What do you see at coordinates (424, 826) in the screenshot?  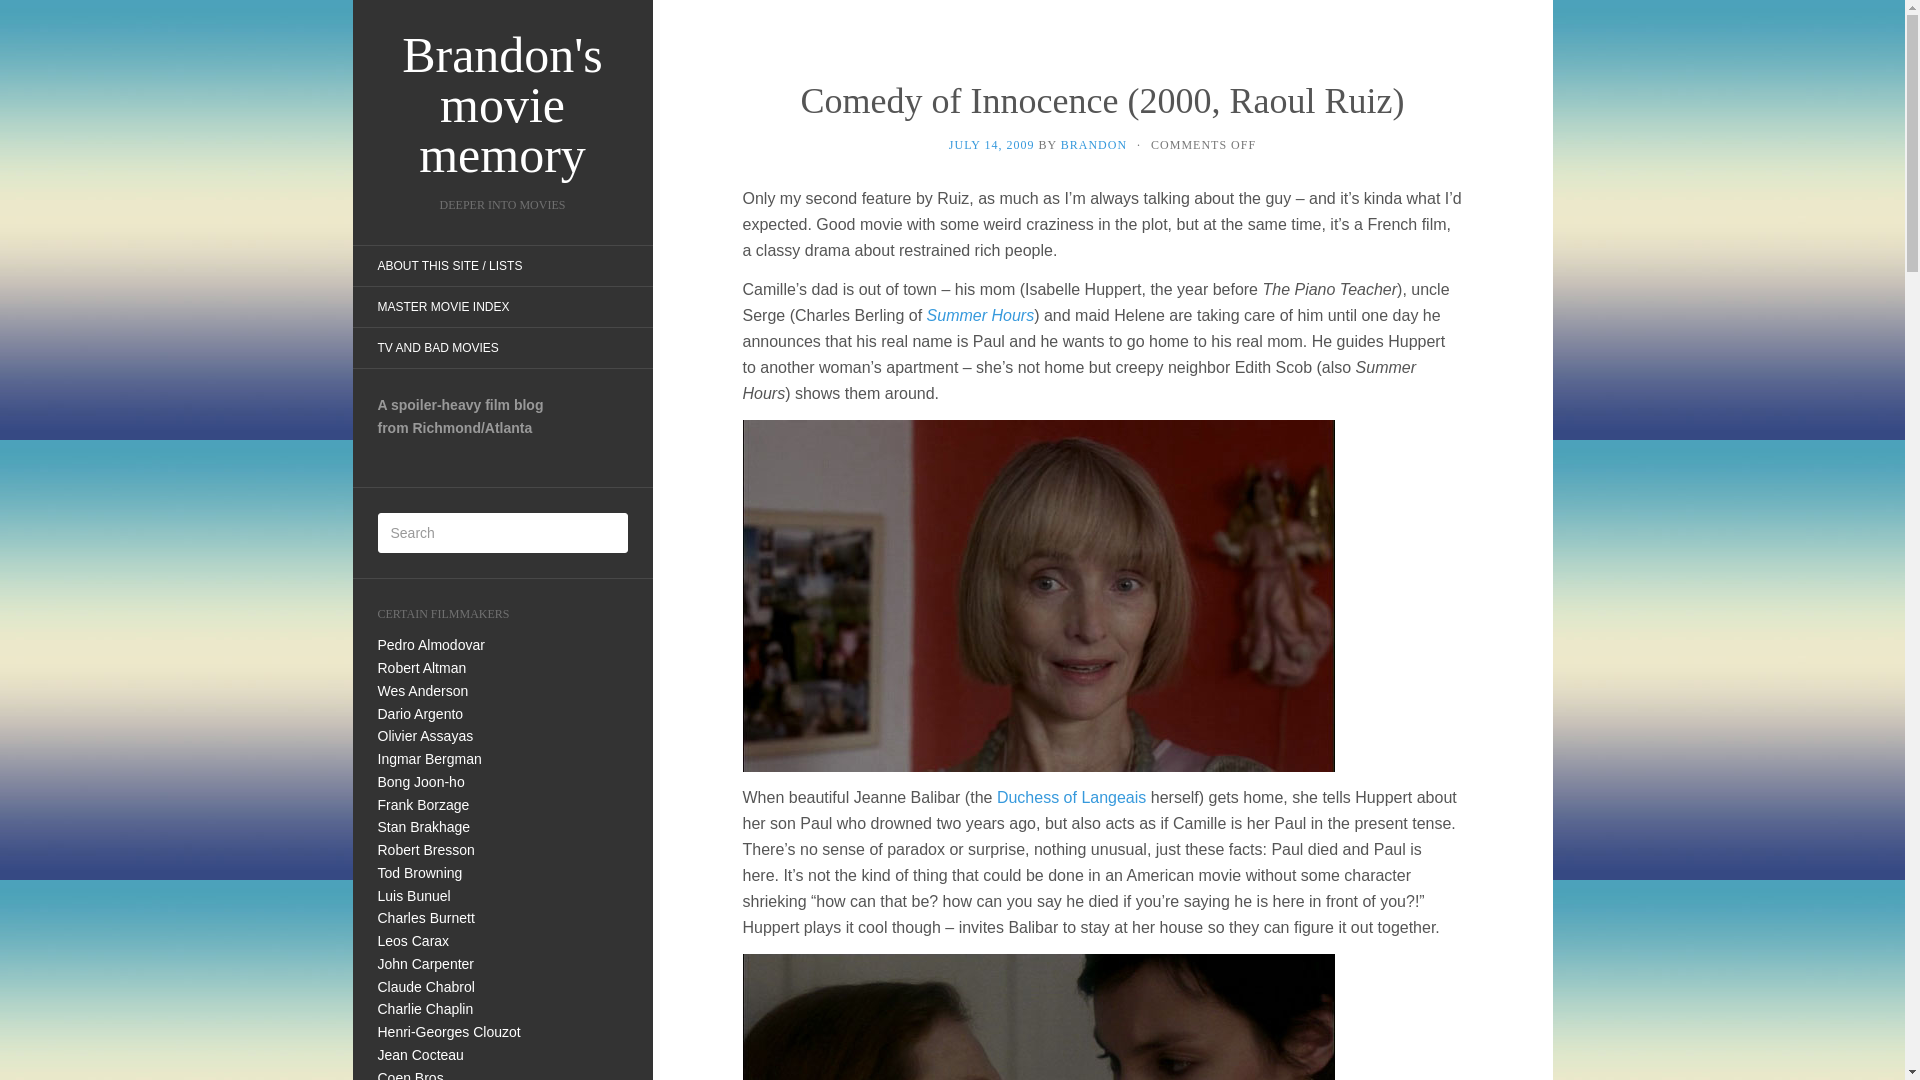 I see `Stan Brakhage` at bounding box center [424, 826].